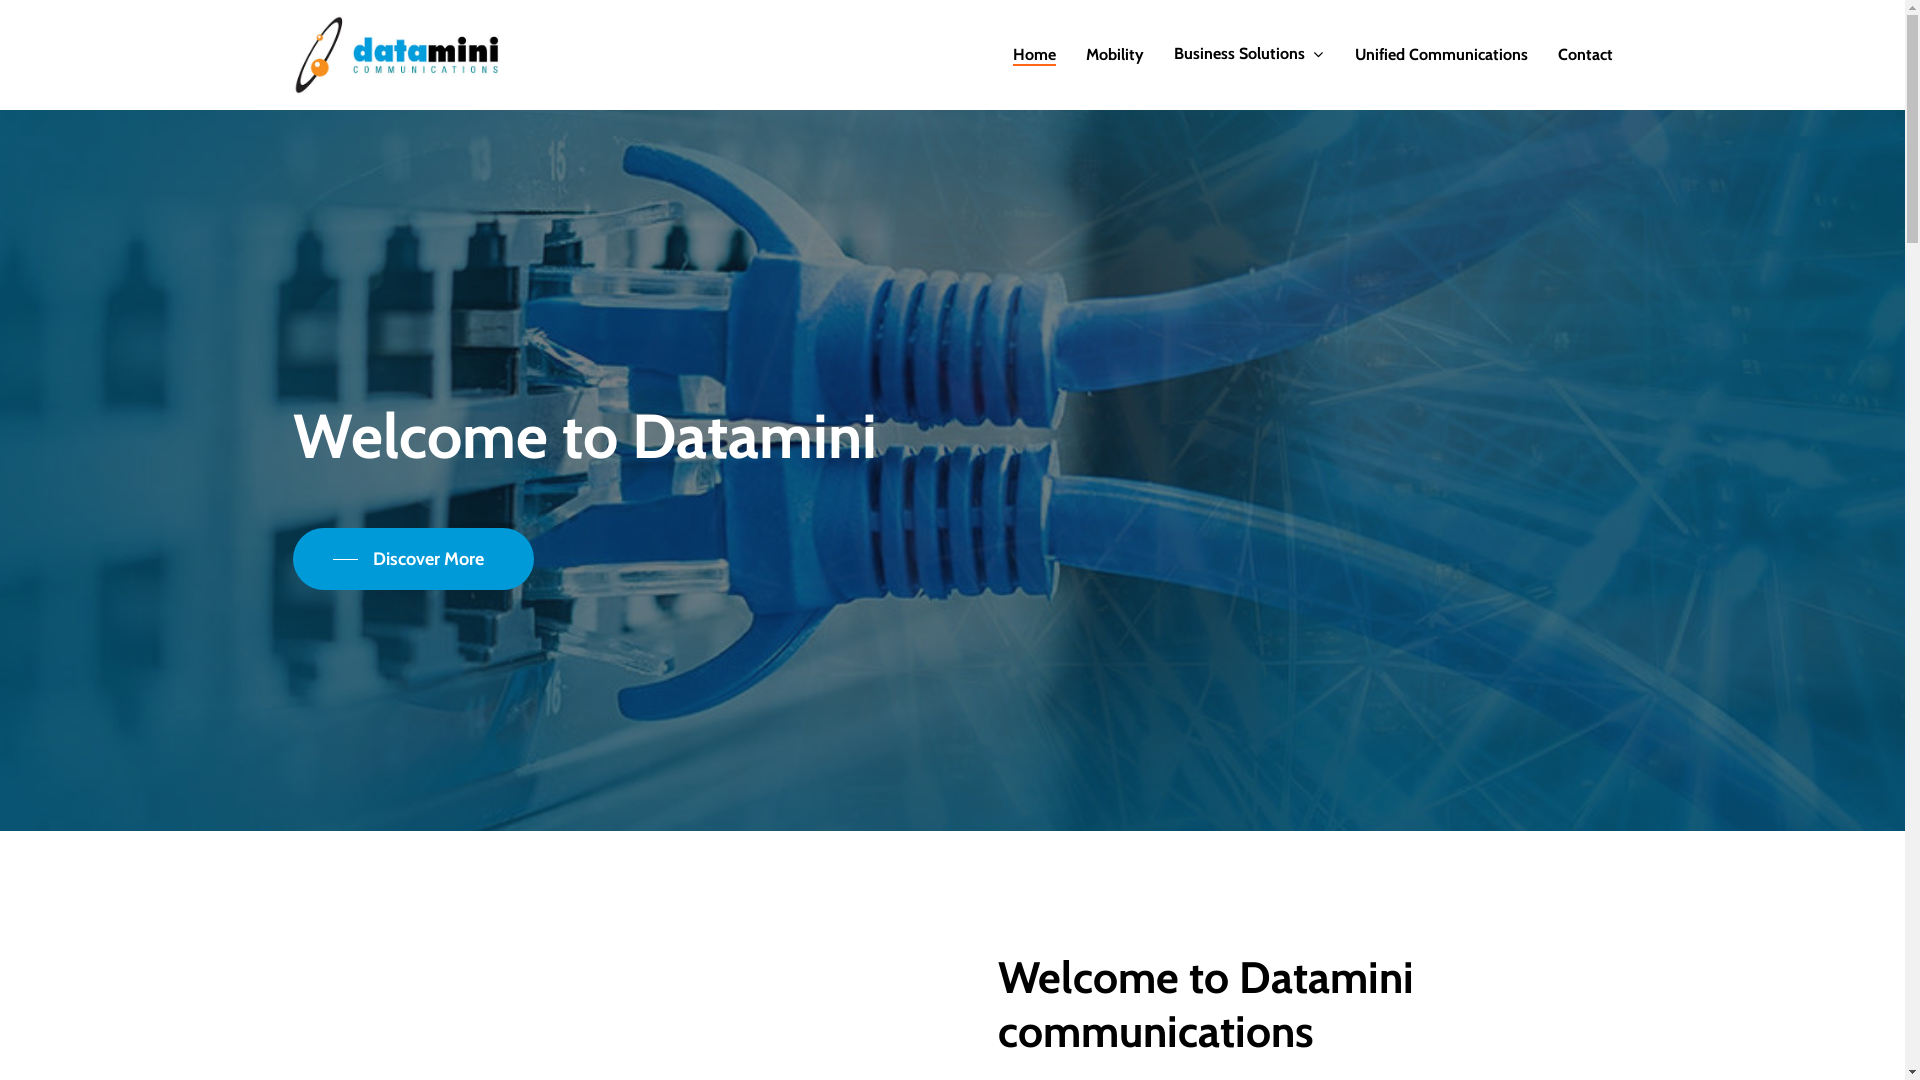 This screenshot has height=1080, width=1920. What do you see at coordinates (1440, 55) in the screenshot?
I see `Unified Communications` at bounding box center [1440, 55].